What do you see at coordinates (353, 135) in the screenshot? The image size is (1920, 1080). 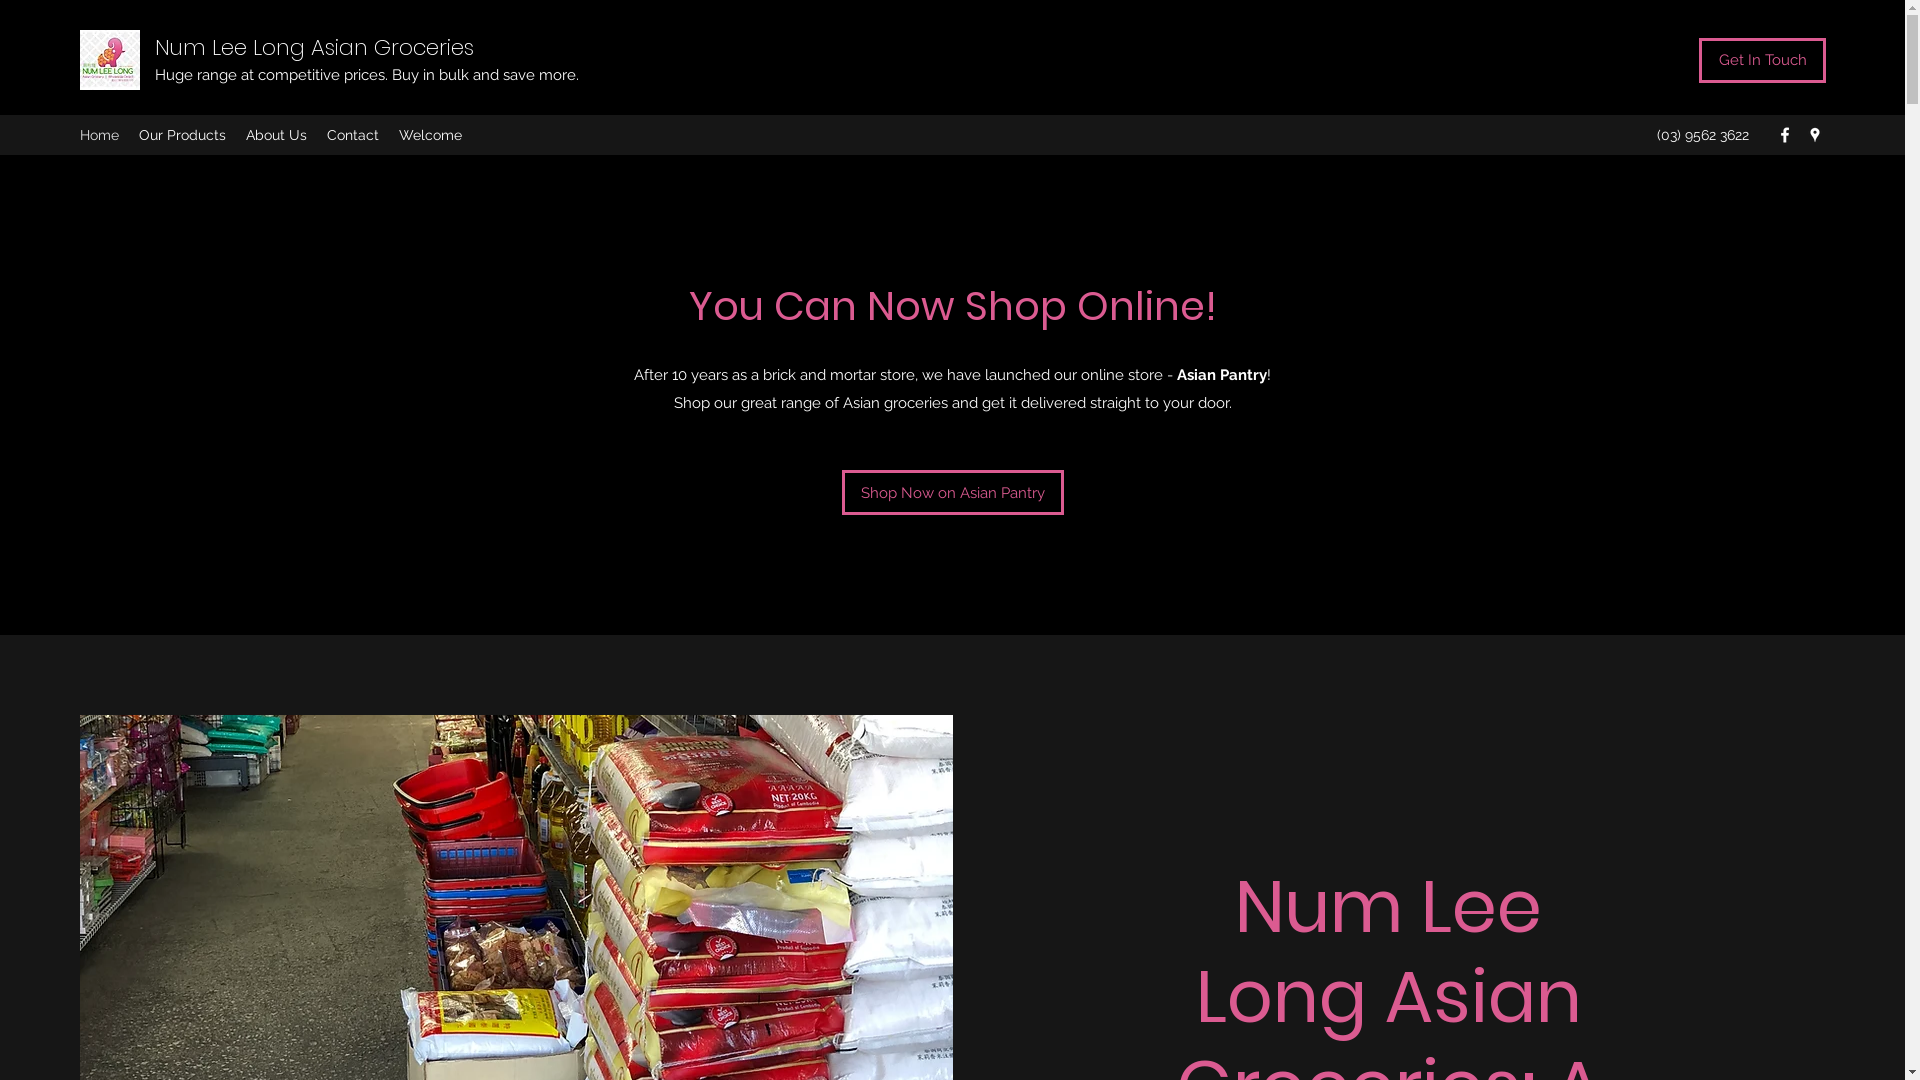 I see `Contact` at bounding box center [353, 135].